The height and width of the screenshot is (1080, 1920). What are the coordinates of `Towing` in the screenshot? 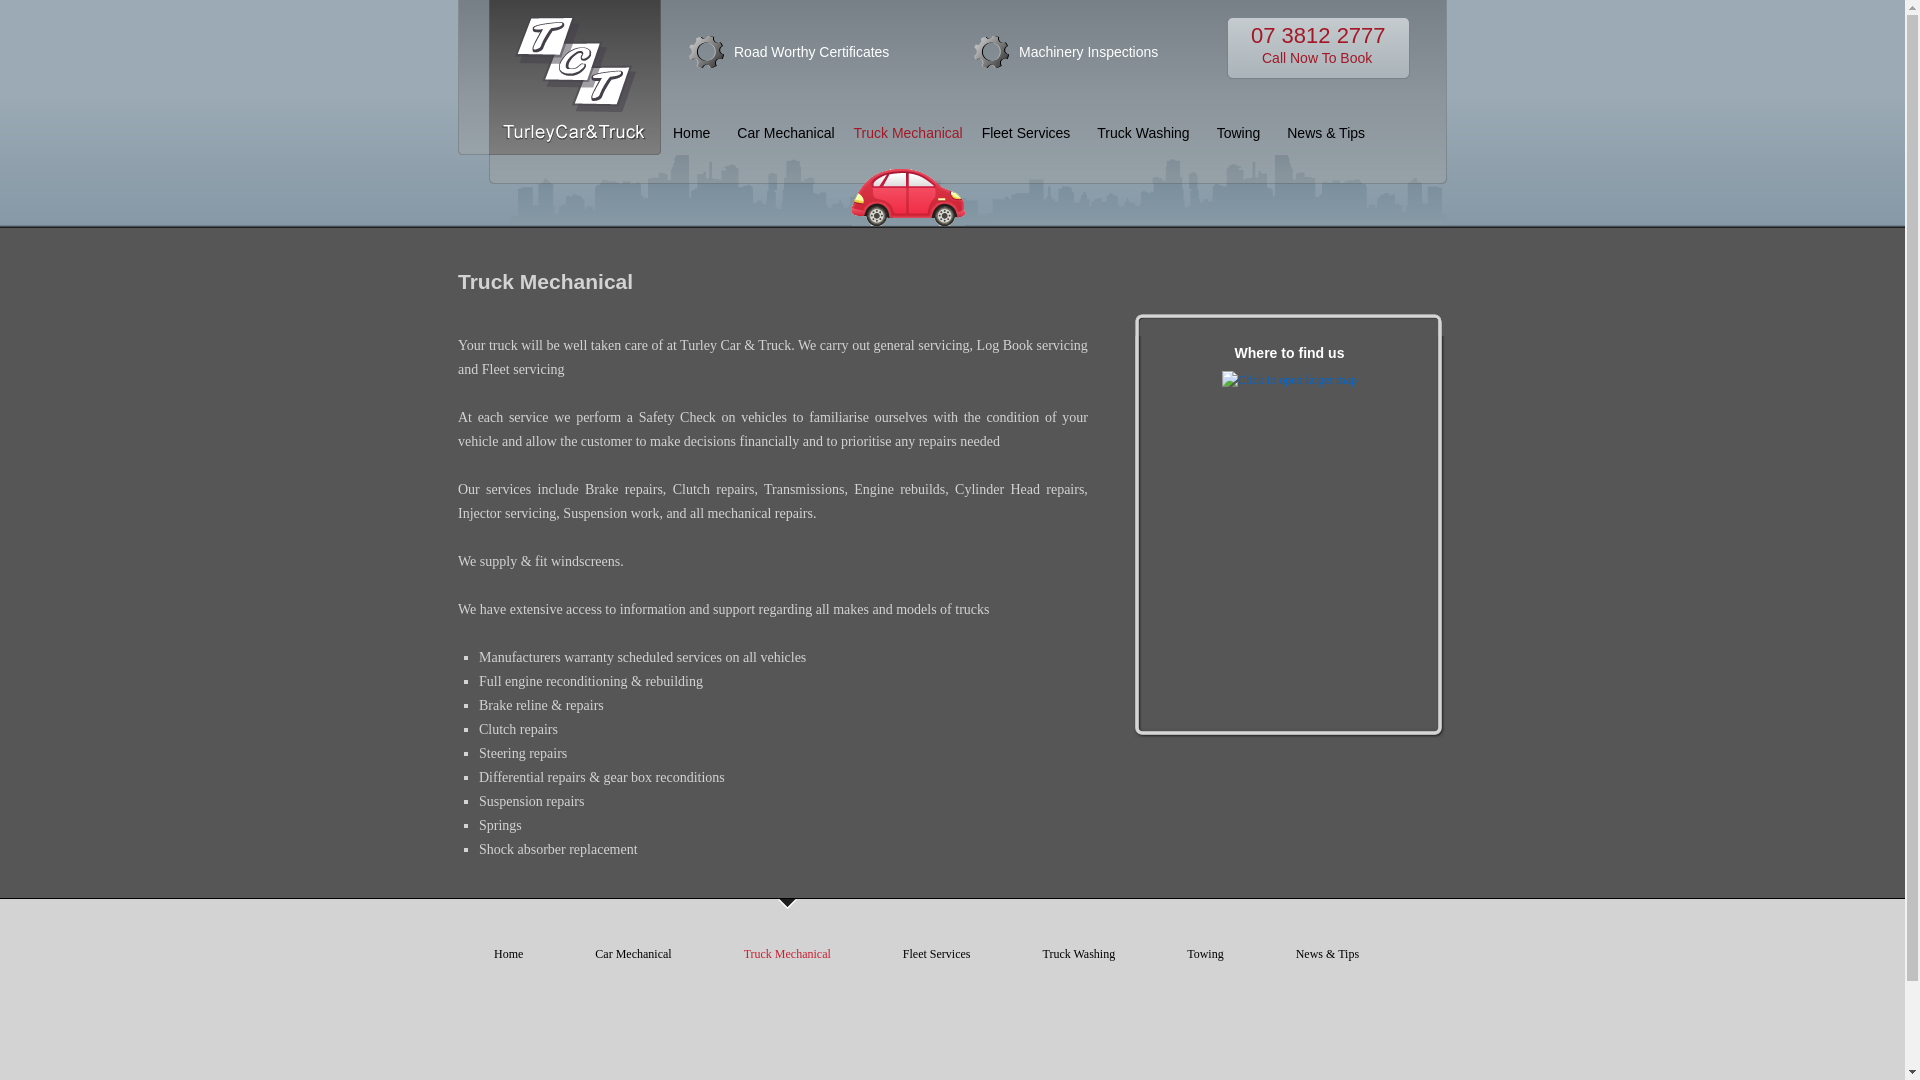 It's located at (1289, 380).